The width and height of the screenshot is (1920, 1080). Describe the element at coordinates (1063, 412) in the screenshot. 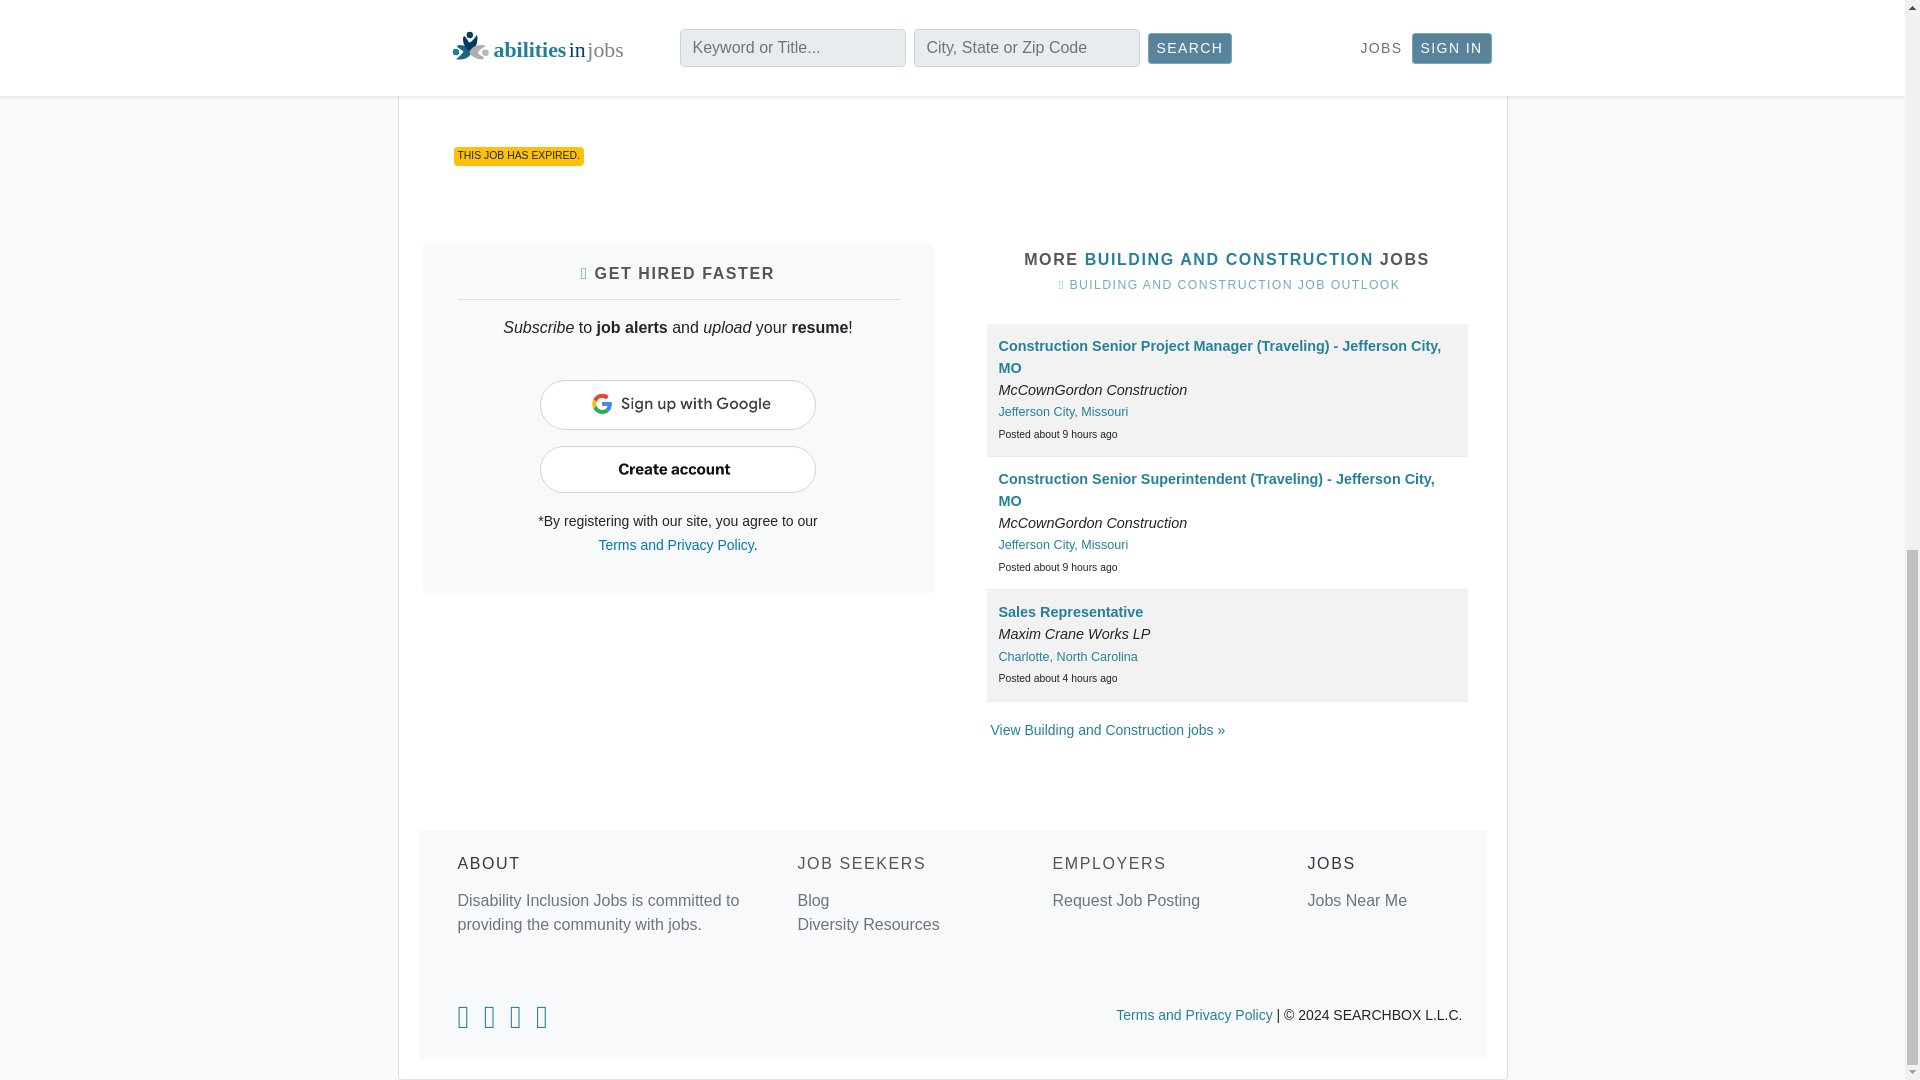

I see `Jefferson City, Missouri` at that location.